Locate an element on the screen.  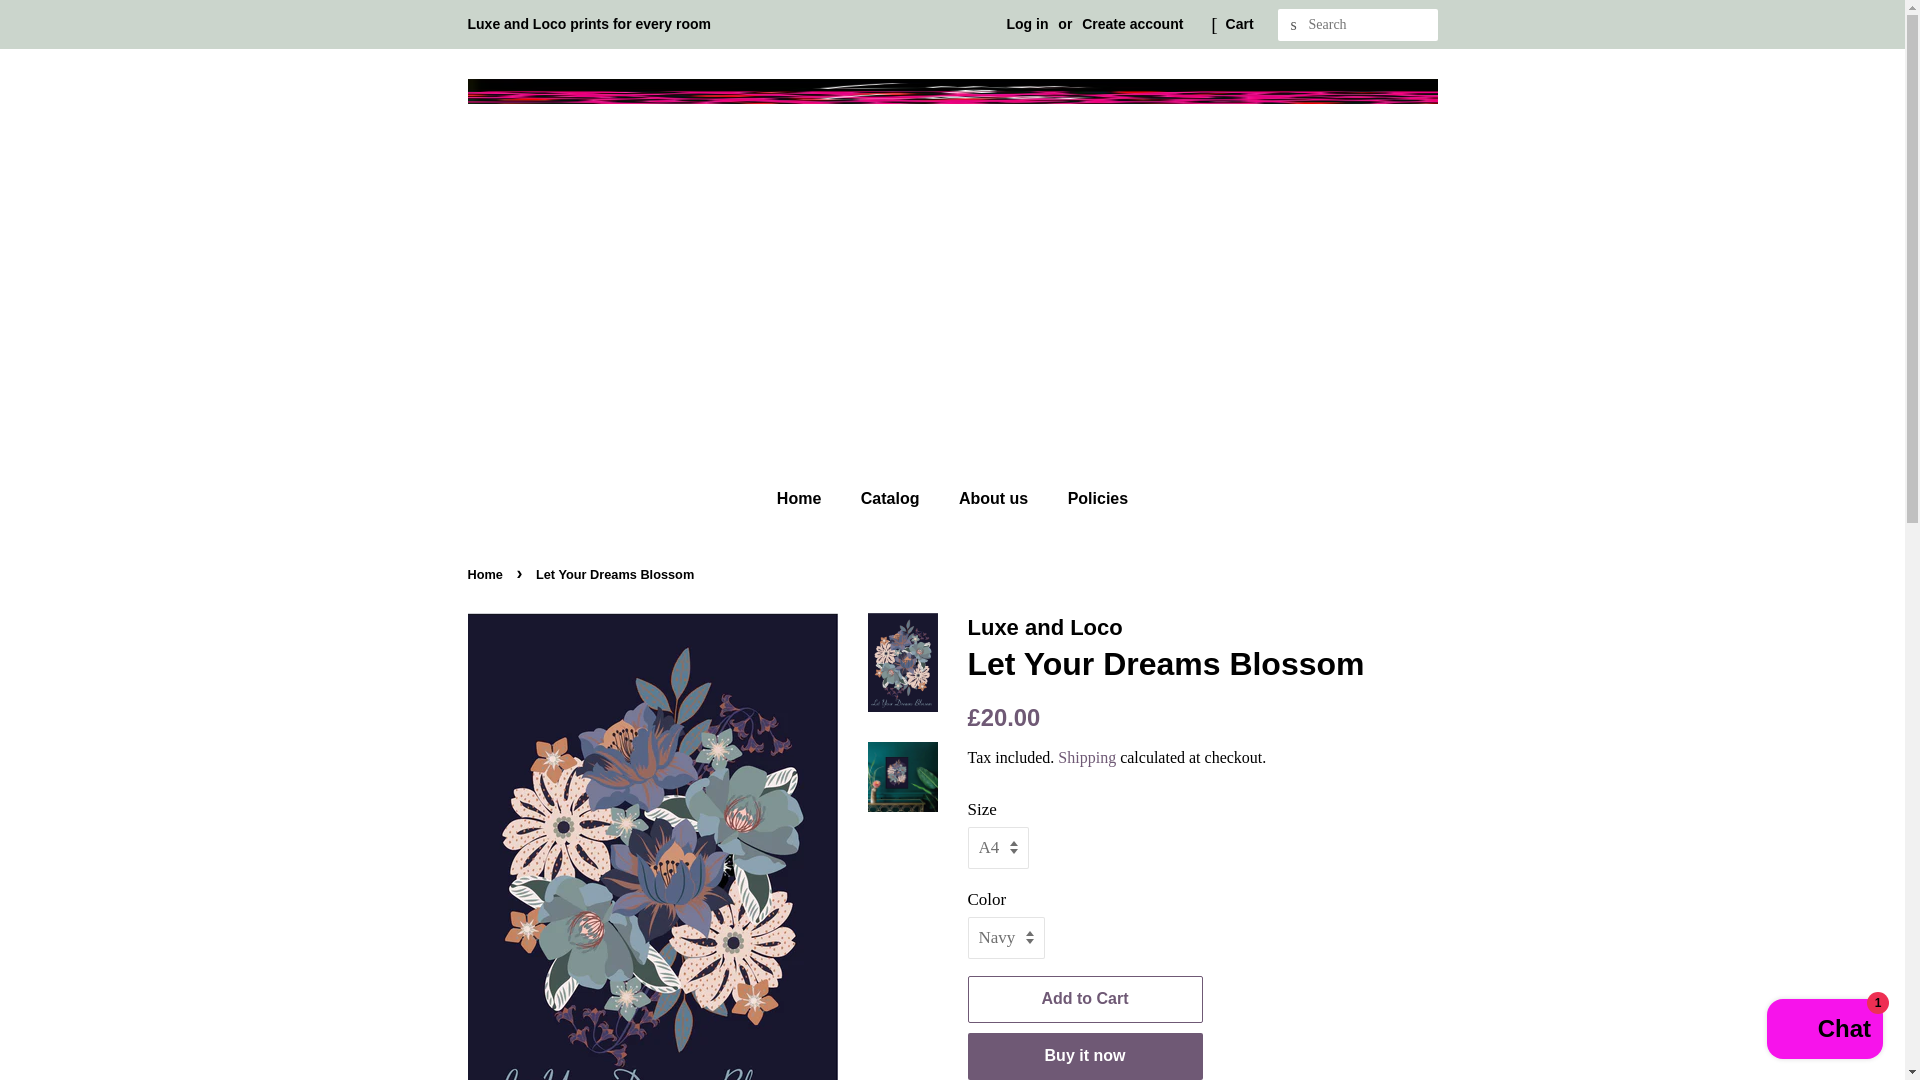
About us is located at coordinates (996, 498).